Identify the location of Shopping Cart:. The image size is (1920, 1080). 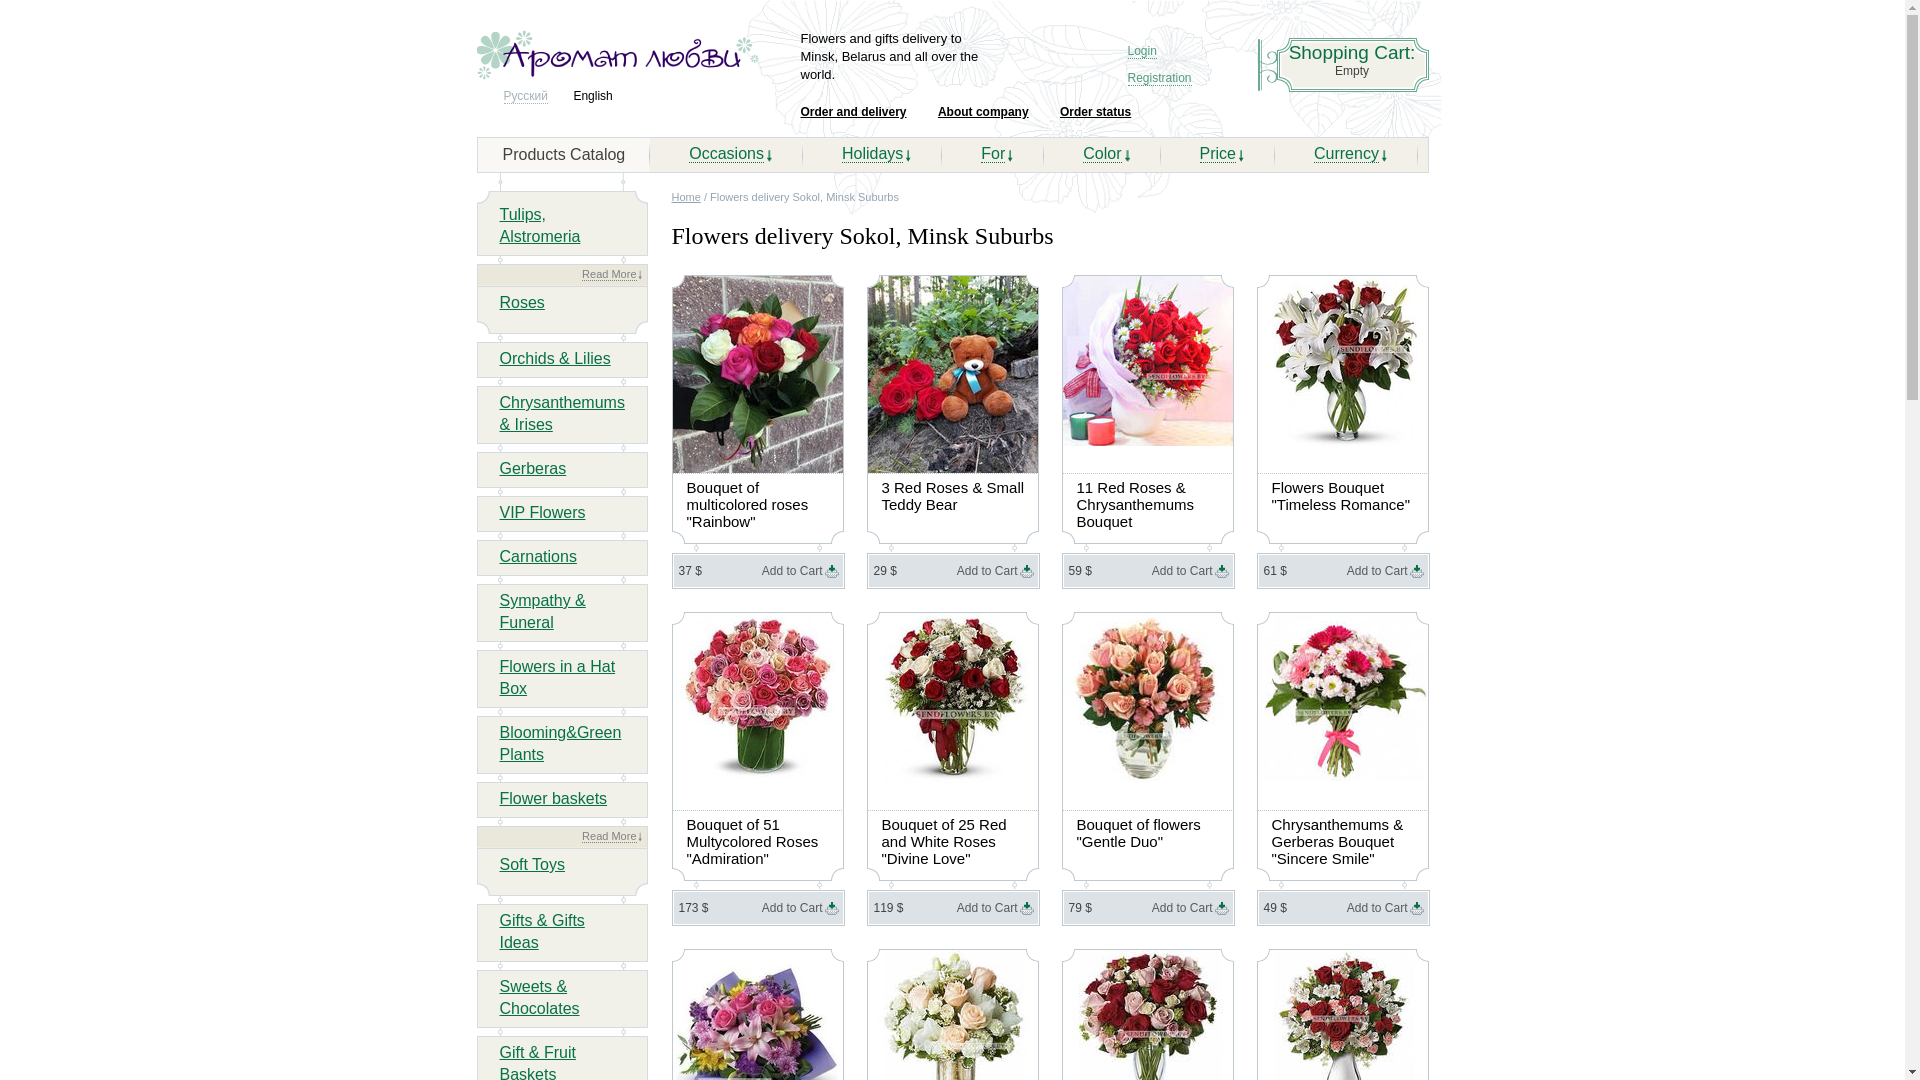
(1352, 53).